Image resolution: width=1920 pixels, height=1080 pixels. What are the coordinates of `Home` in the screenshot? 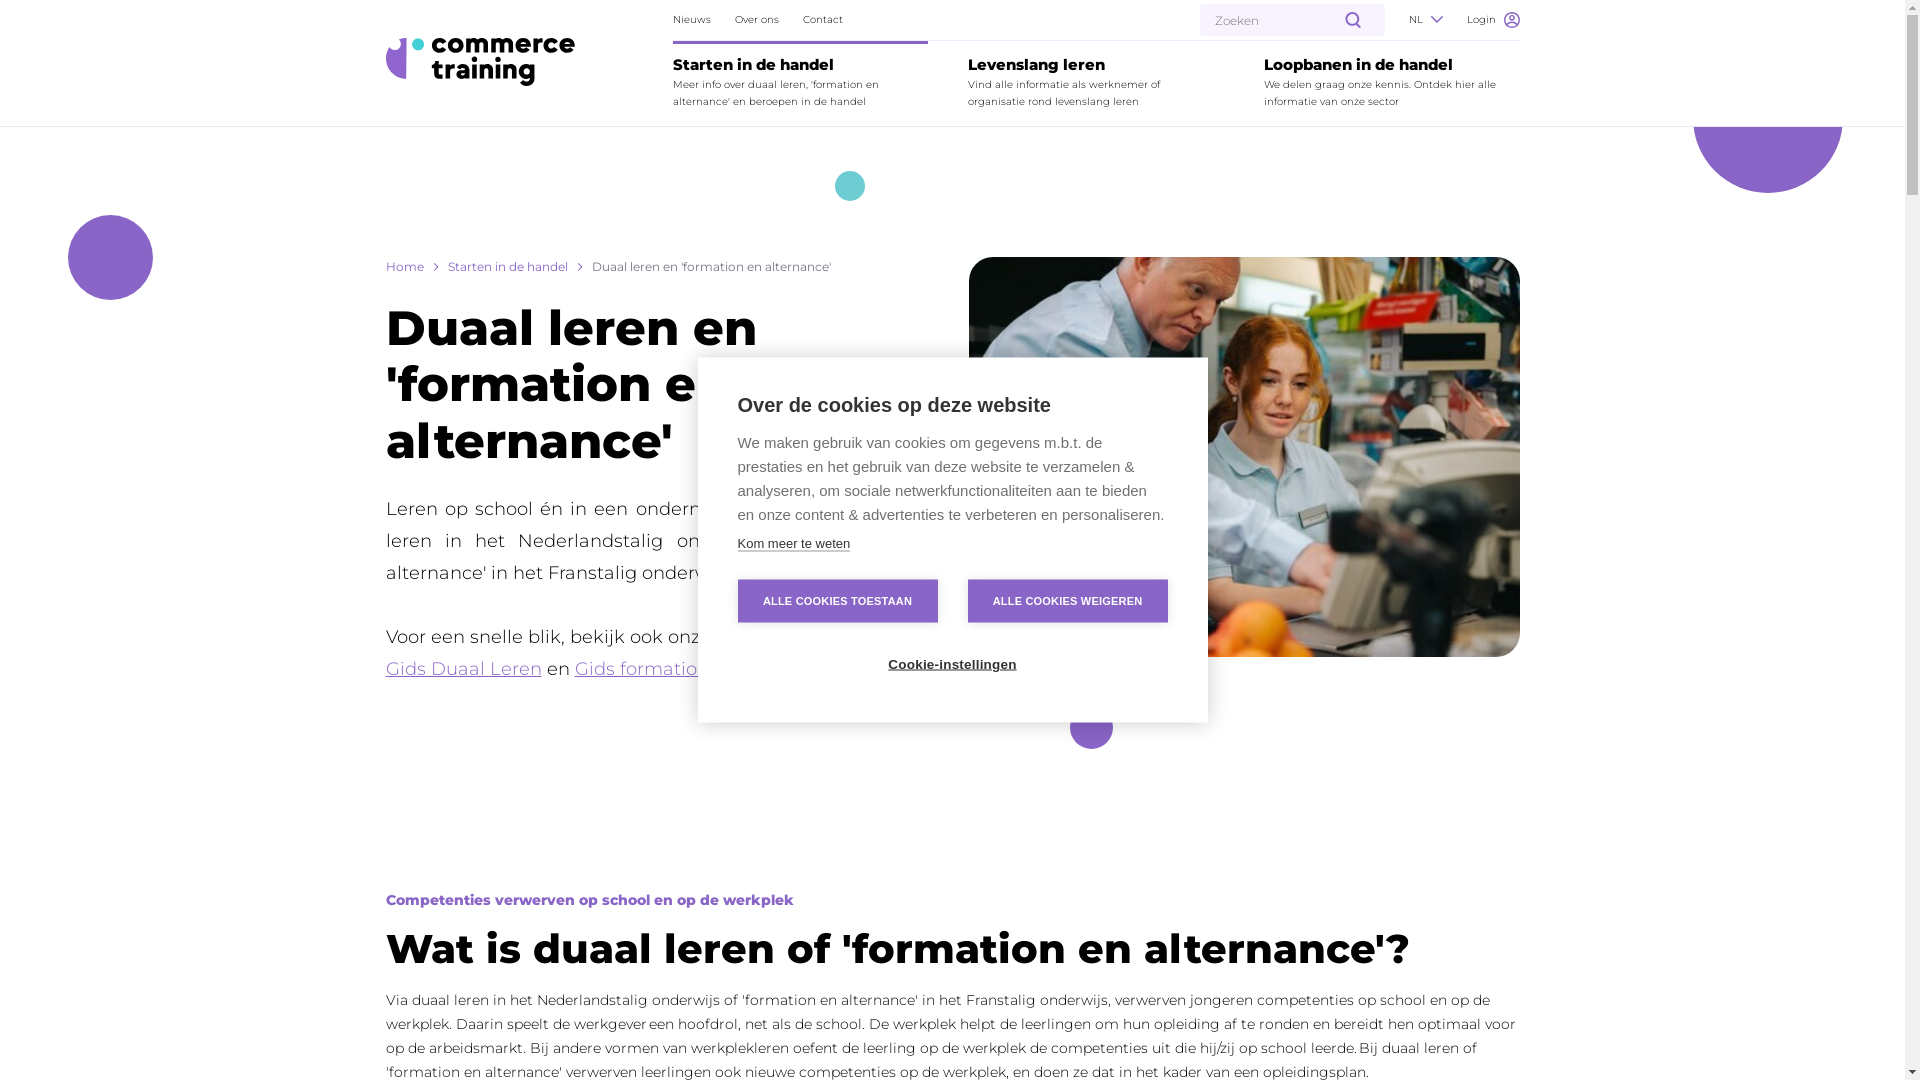 It's located at (405, 266).